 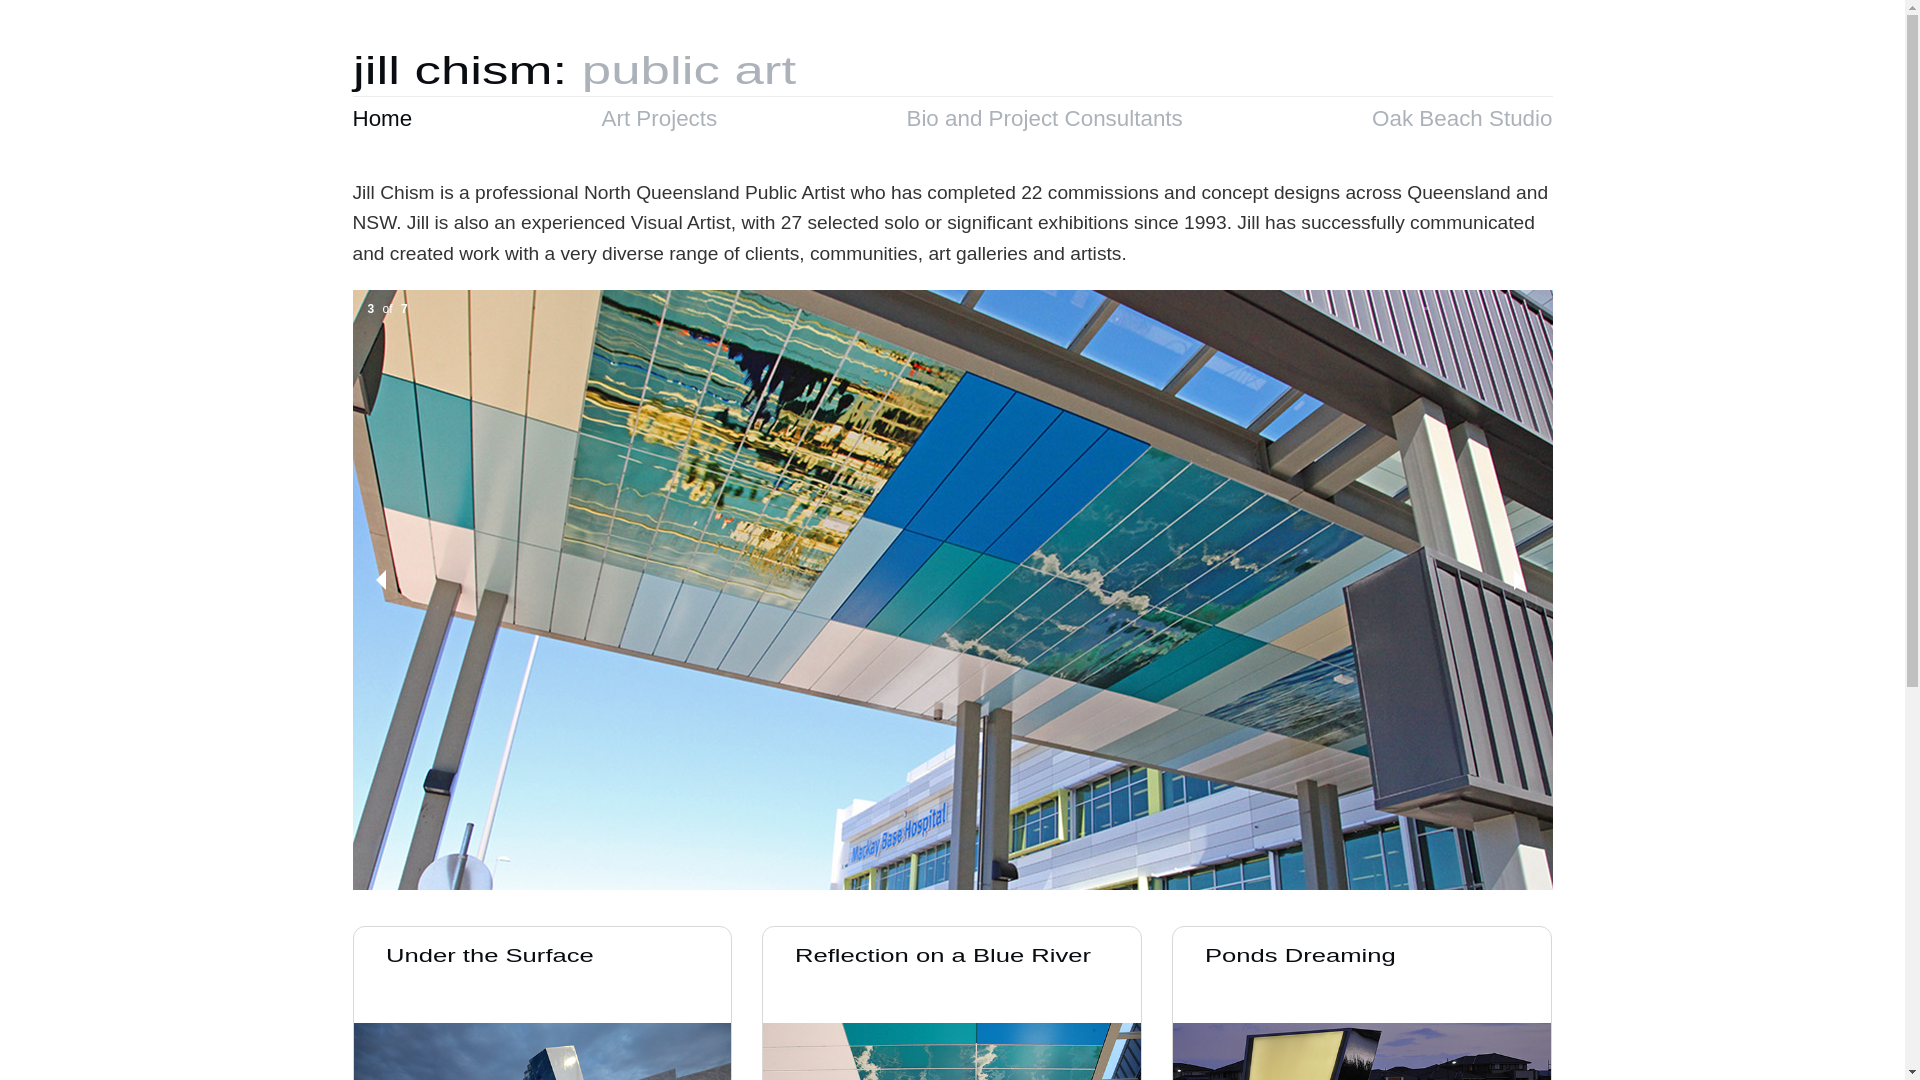 What do you see at coordinates (1324, 963) in the screenshot?
I see `Ponds Dreaming` at bounding box center [1324, 963].